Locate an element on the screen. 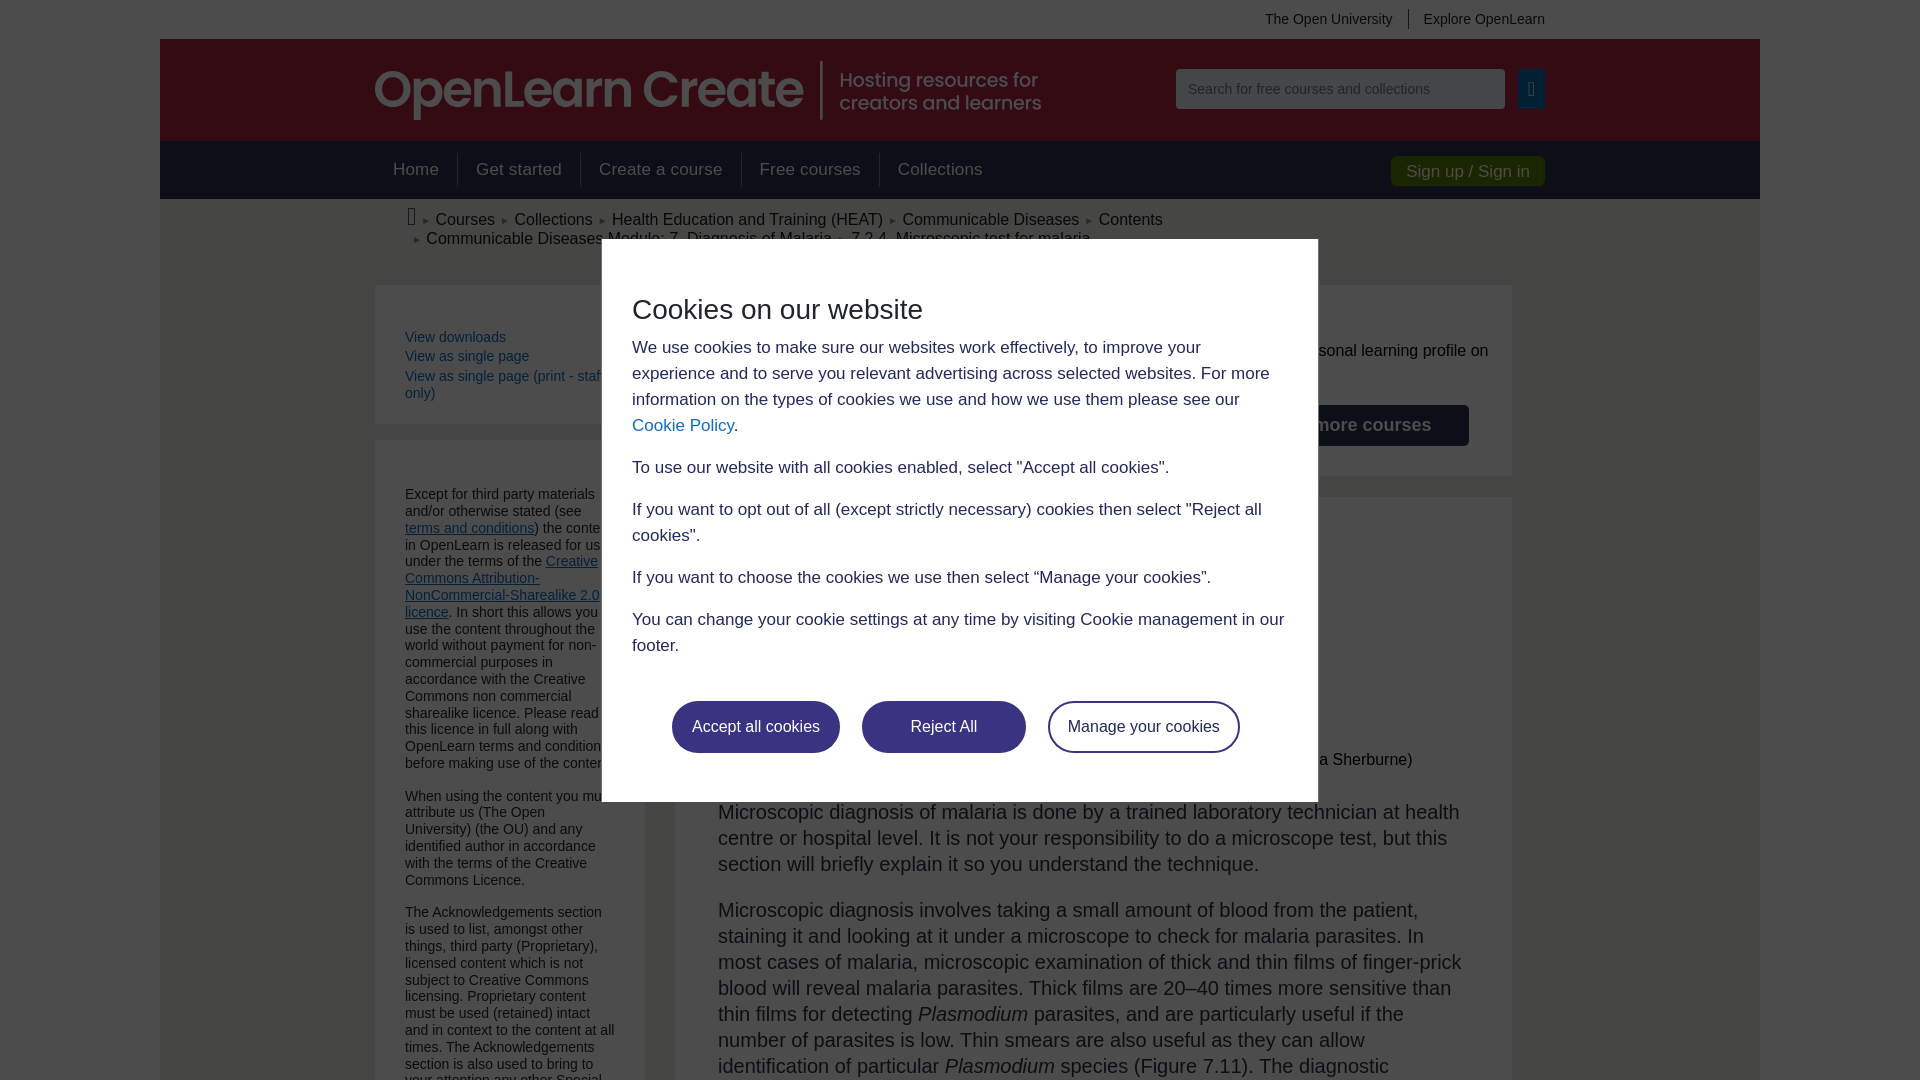  Get started is located at coordinates (518, 170).